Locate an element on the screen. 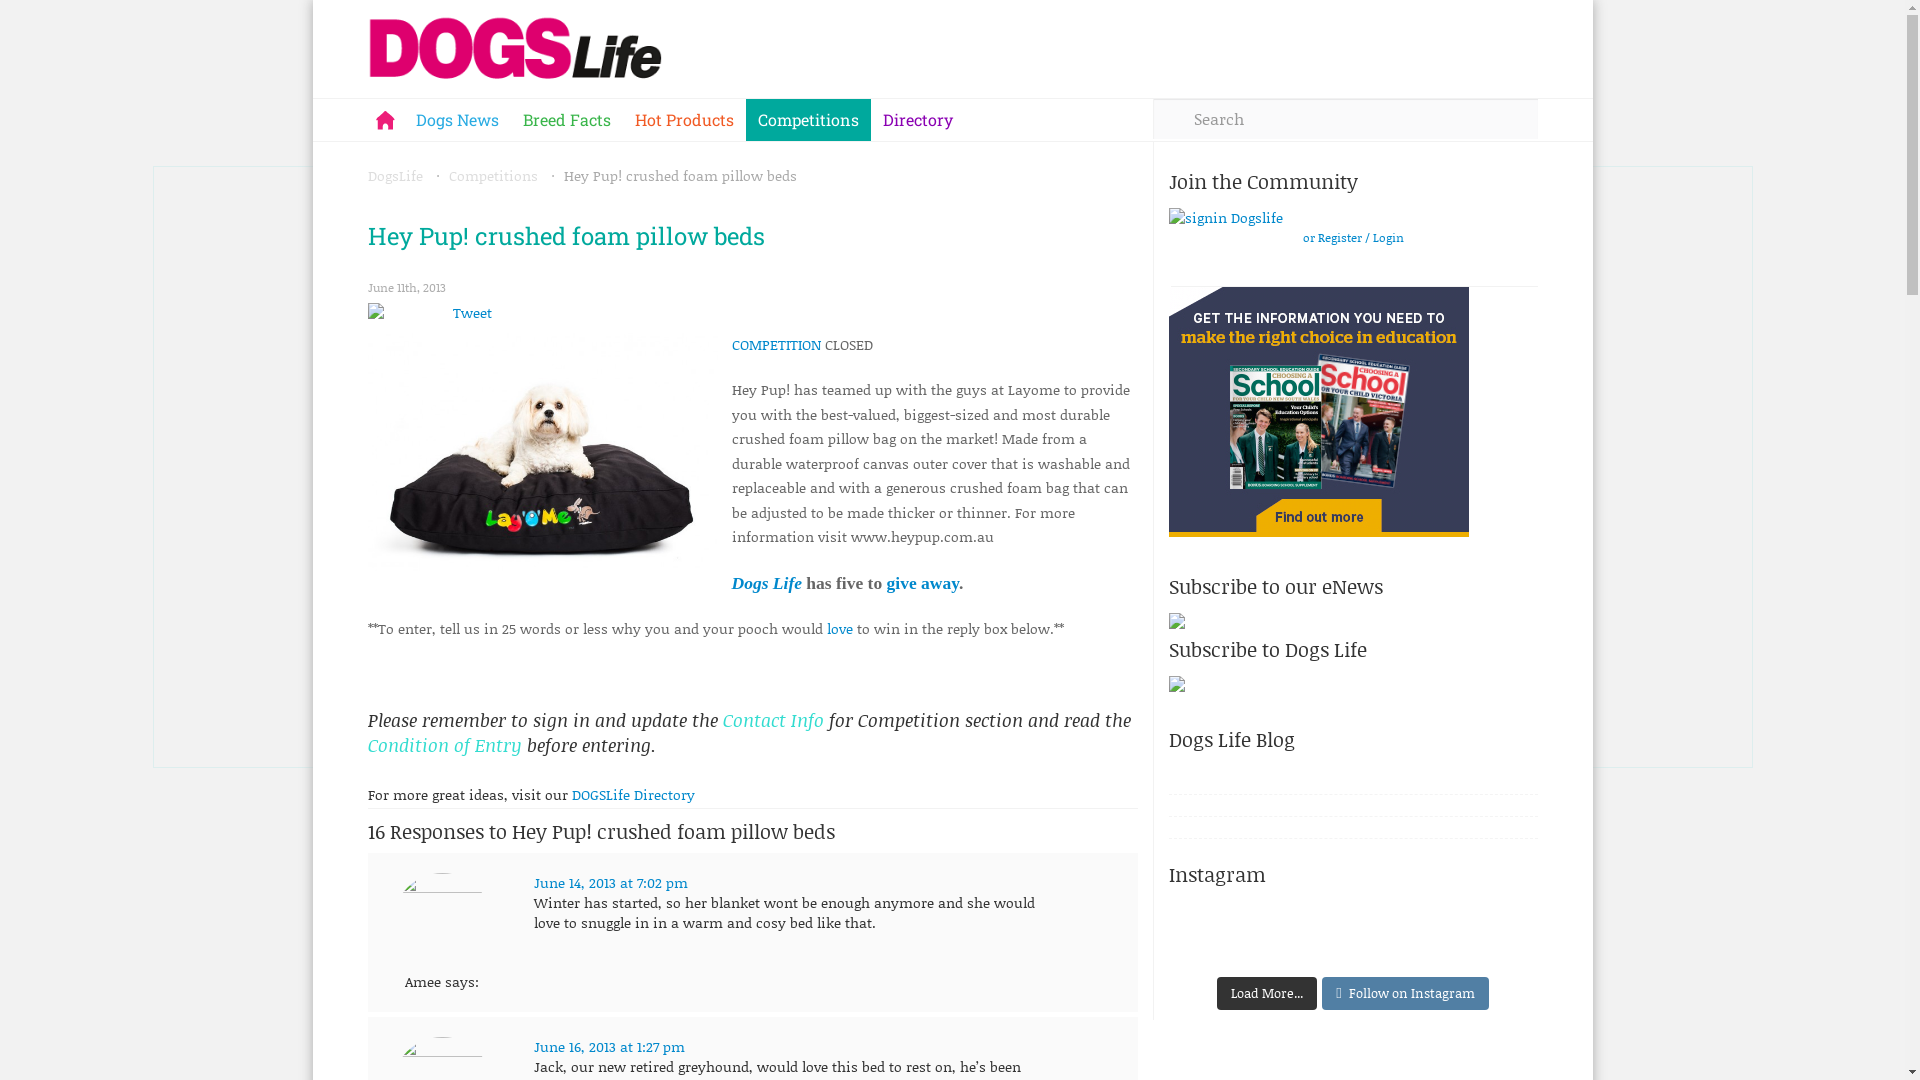 This screenshot has height=1080, width=1920. Dogs is located at coordinates (750, 583).